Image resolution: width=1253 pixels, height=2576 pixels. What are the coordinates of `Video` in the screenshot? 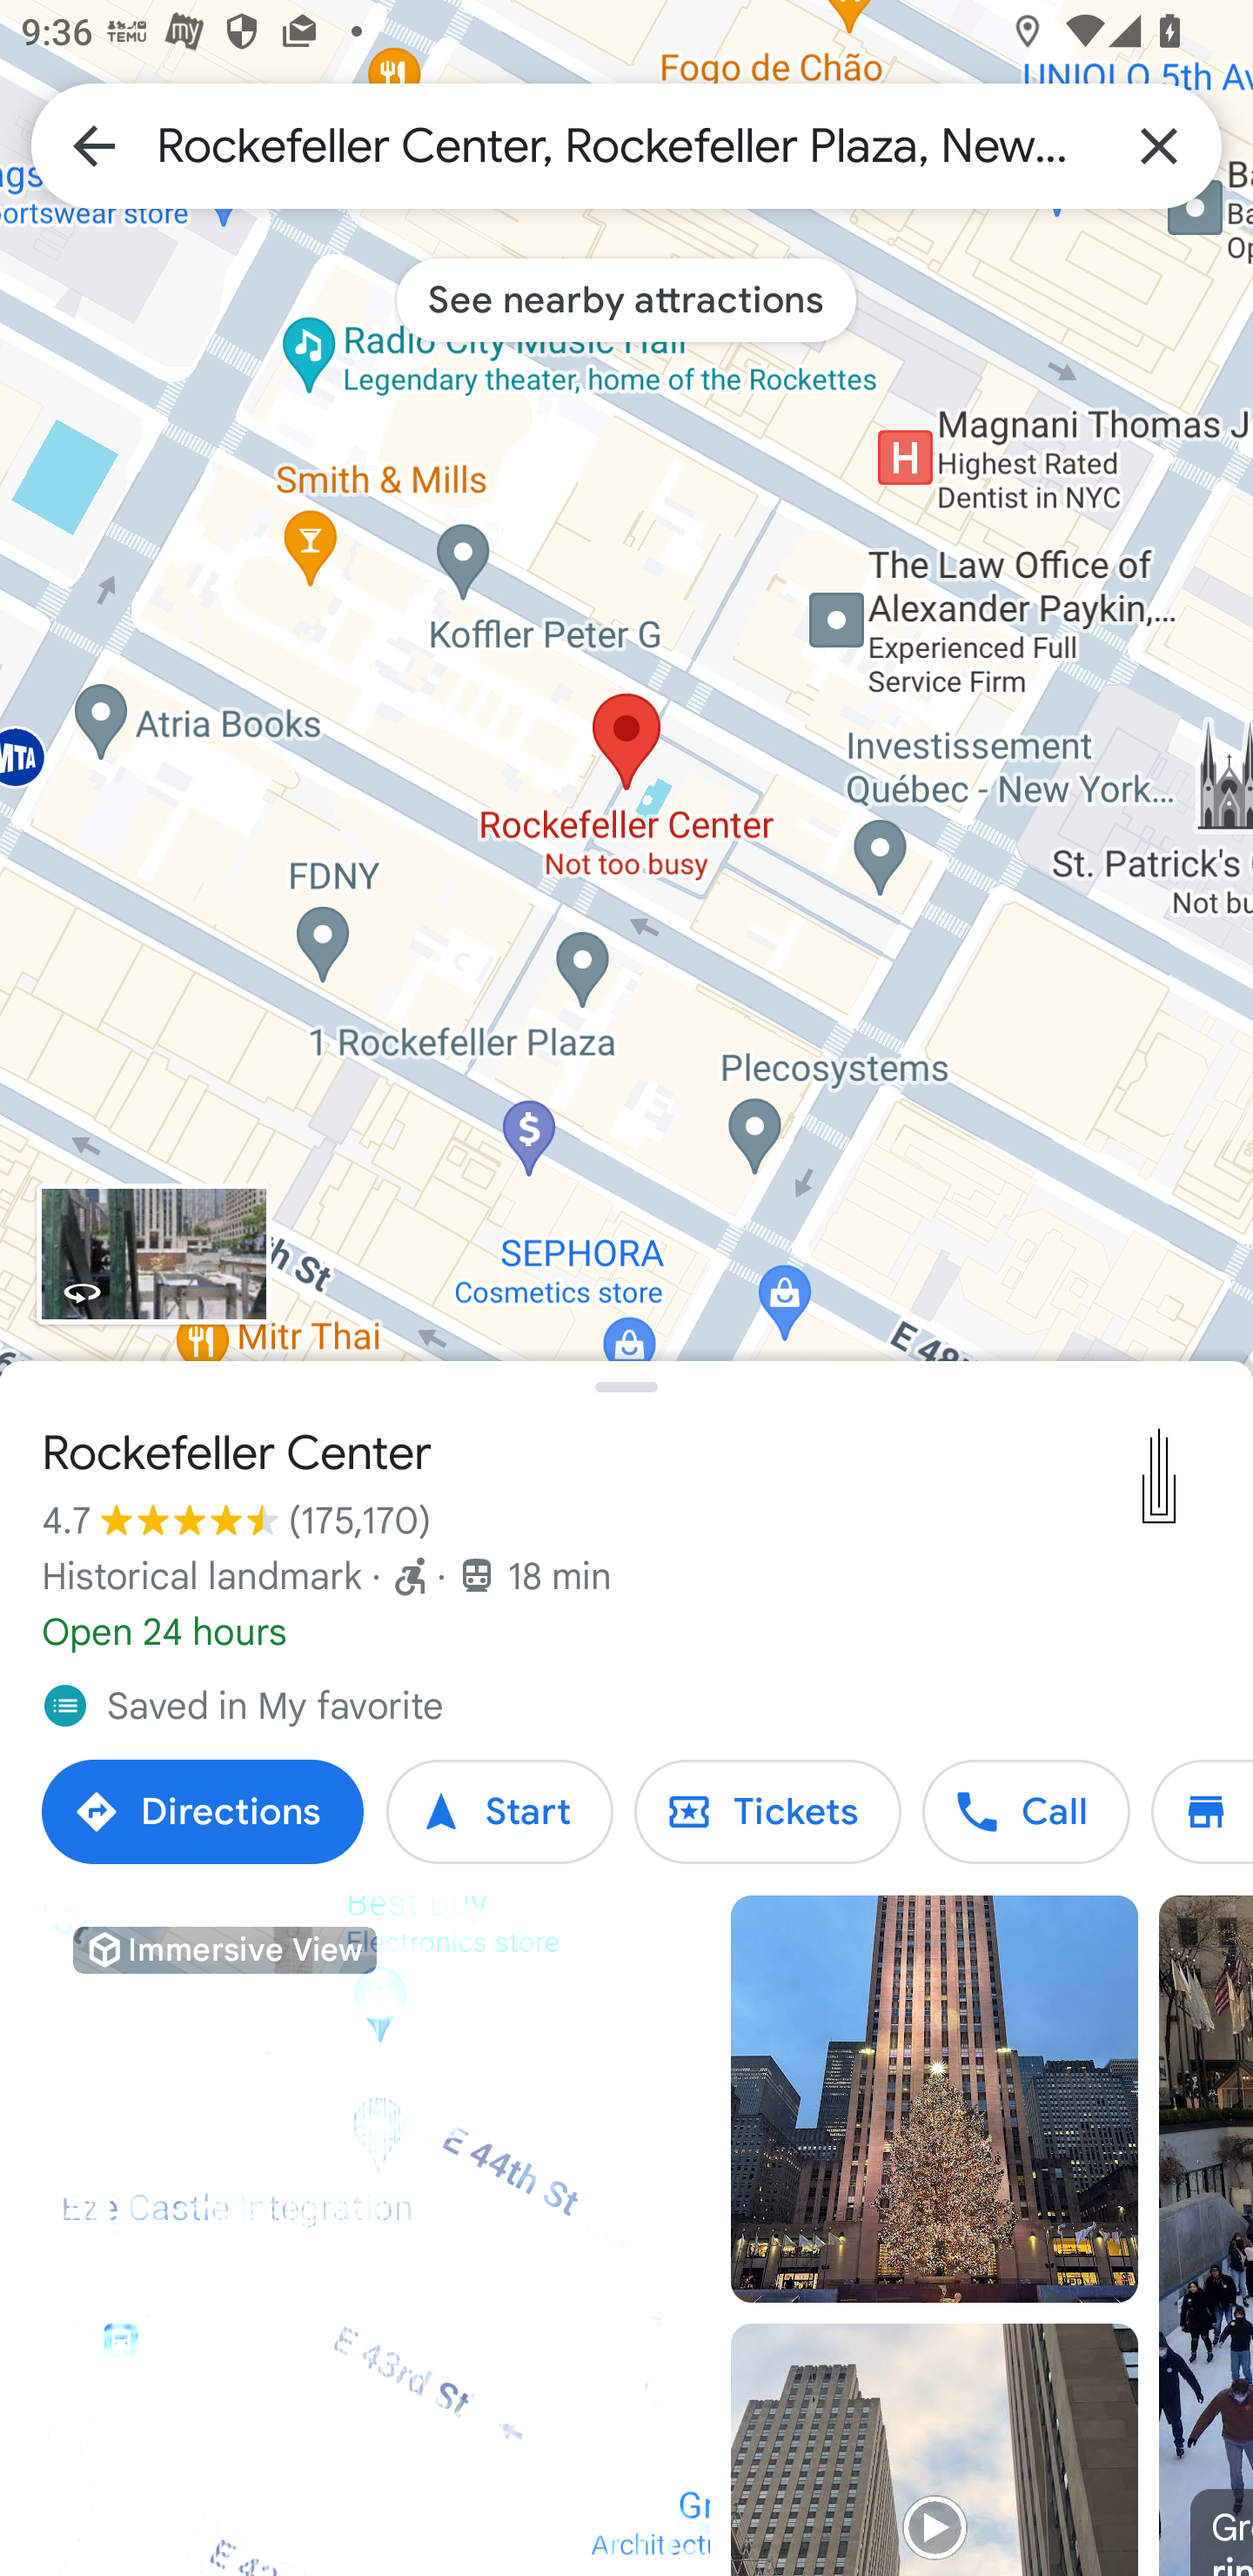 It's located at (934, 2449).